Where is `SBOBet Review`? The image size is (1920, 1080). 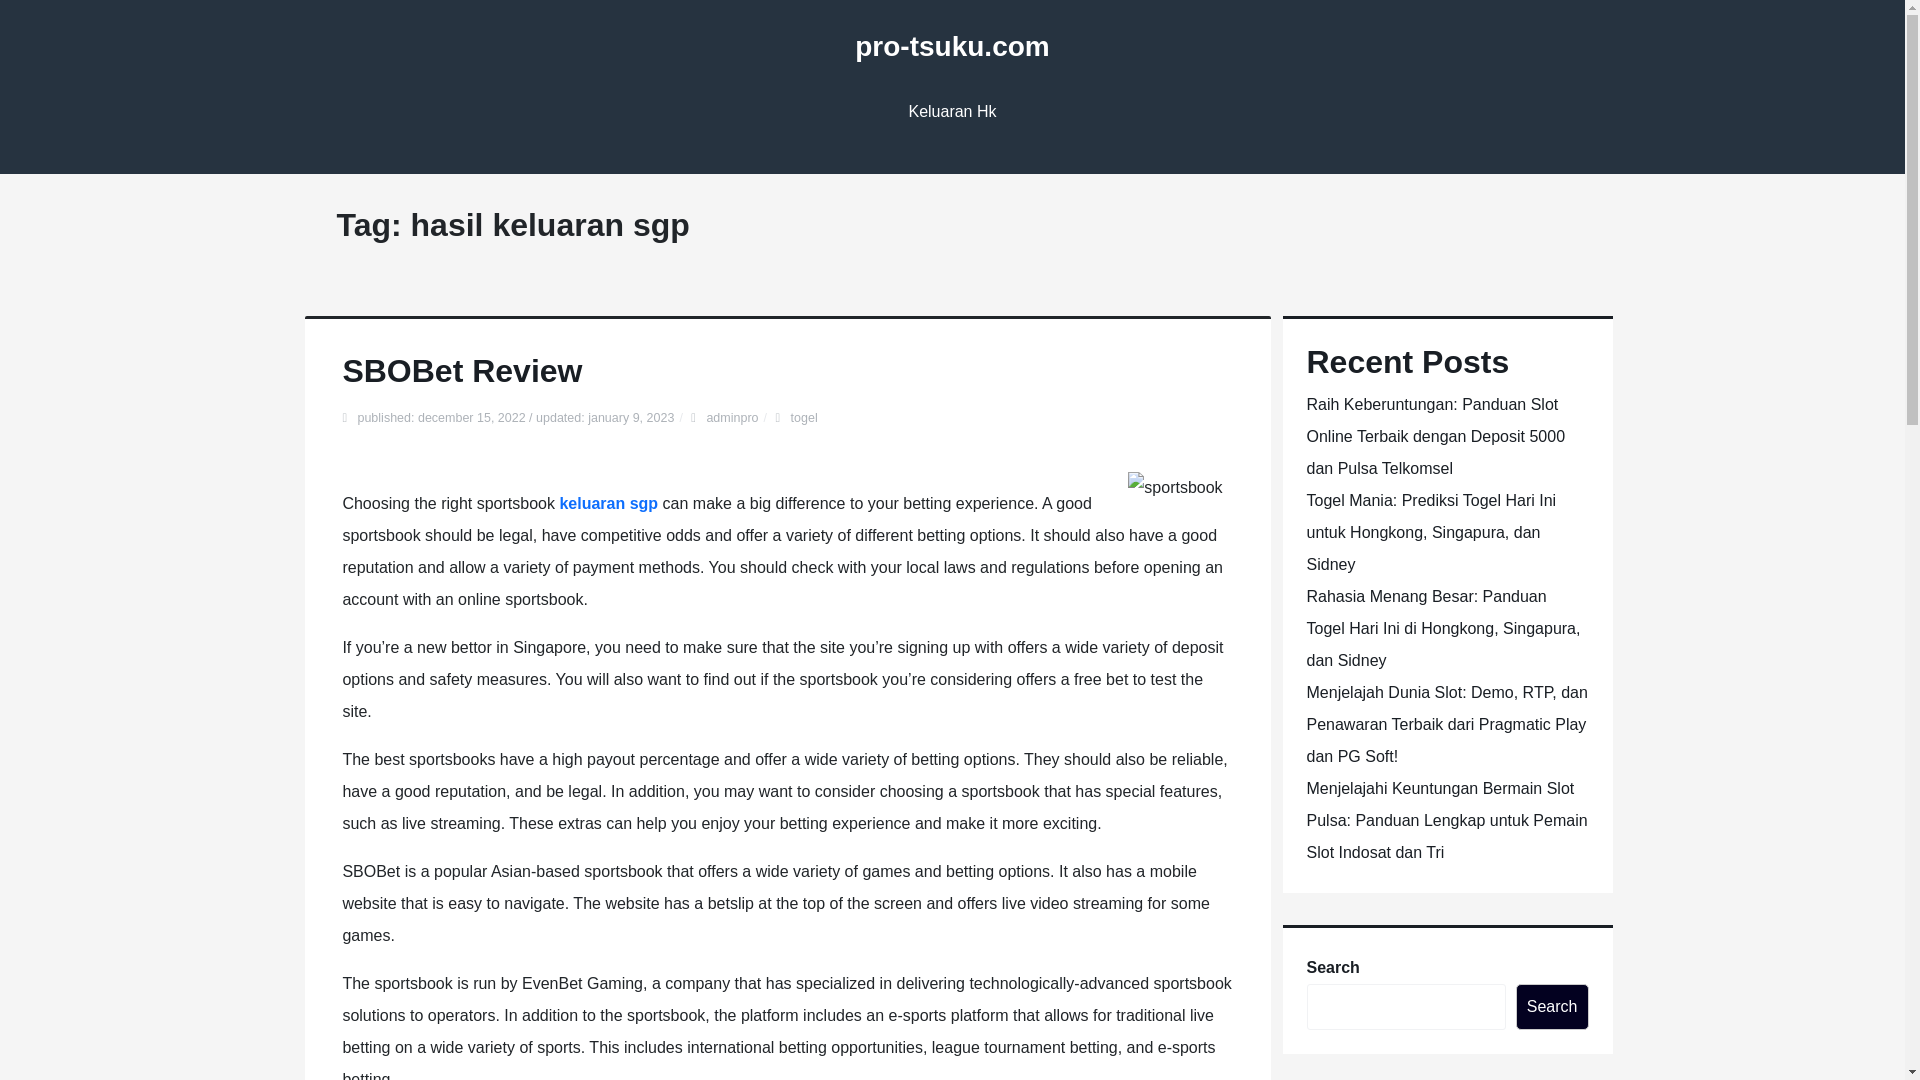 SBOBet Review is located at coordinates (461, 370).